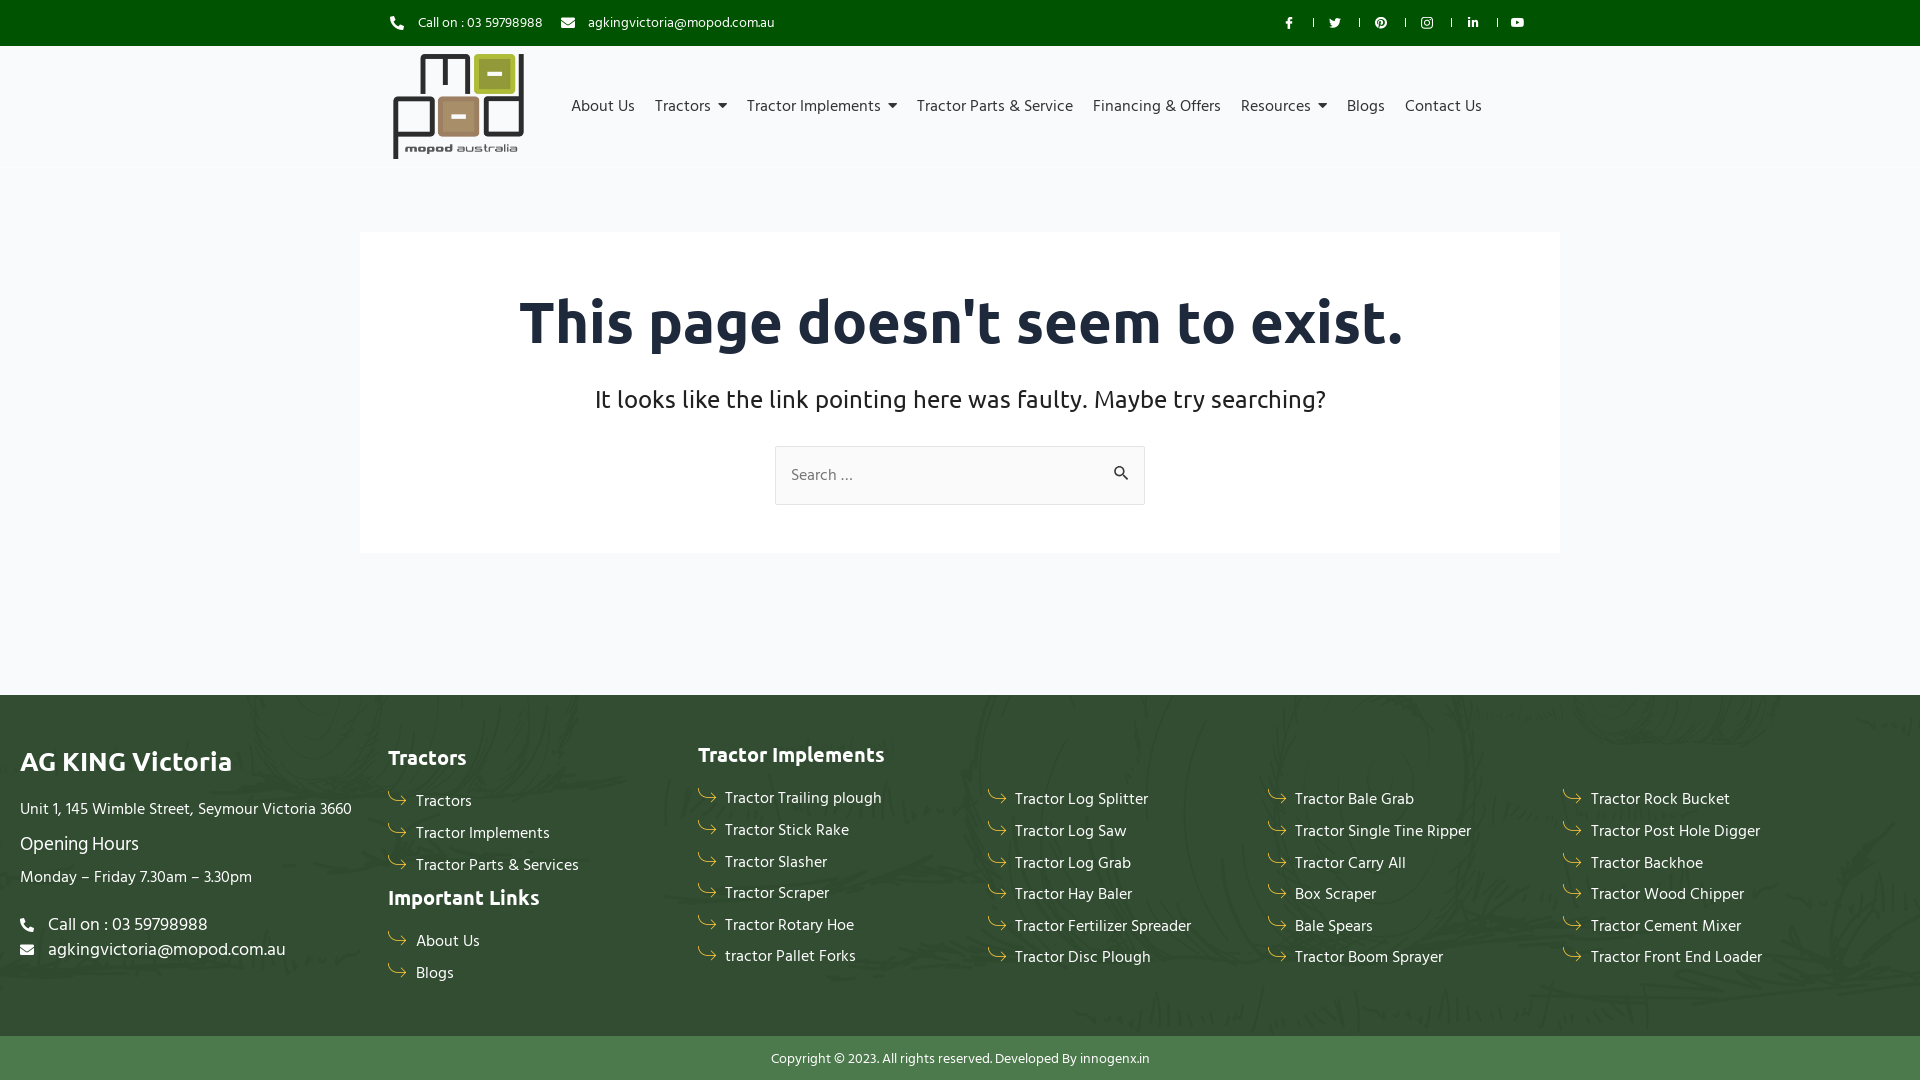 Image resolution: width=1920 pixels, height=1080 pixels. Describe the element at coordinates (1406, 864) in the screenshot. I see `Tractor Carry All` at that location.